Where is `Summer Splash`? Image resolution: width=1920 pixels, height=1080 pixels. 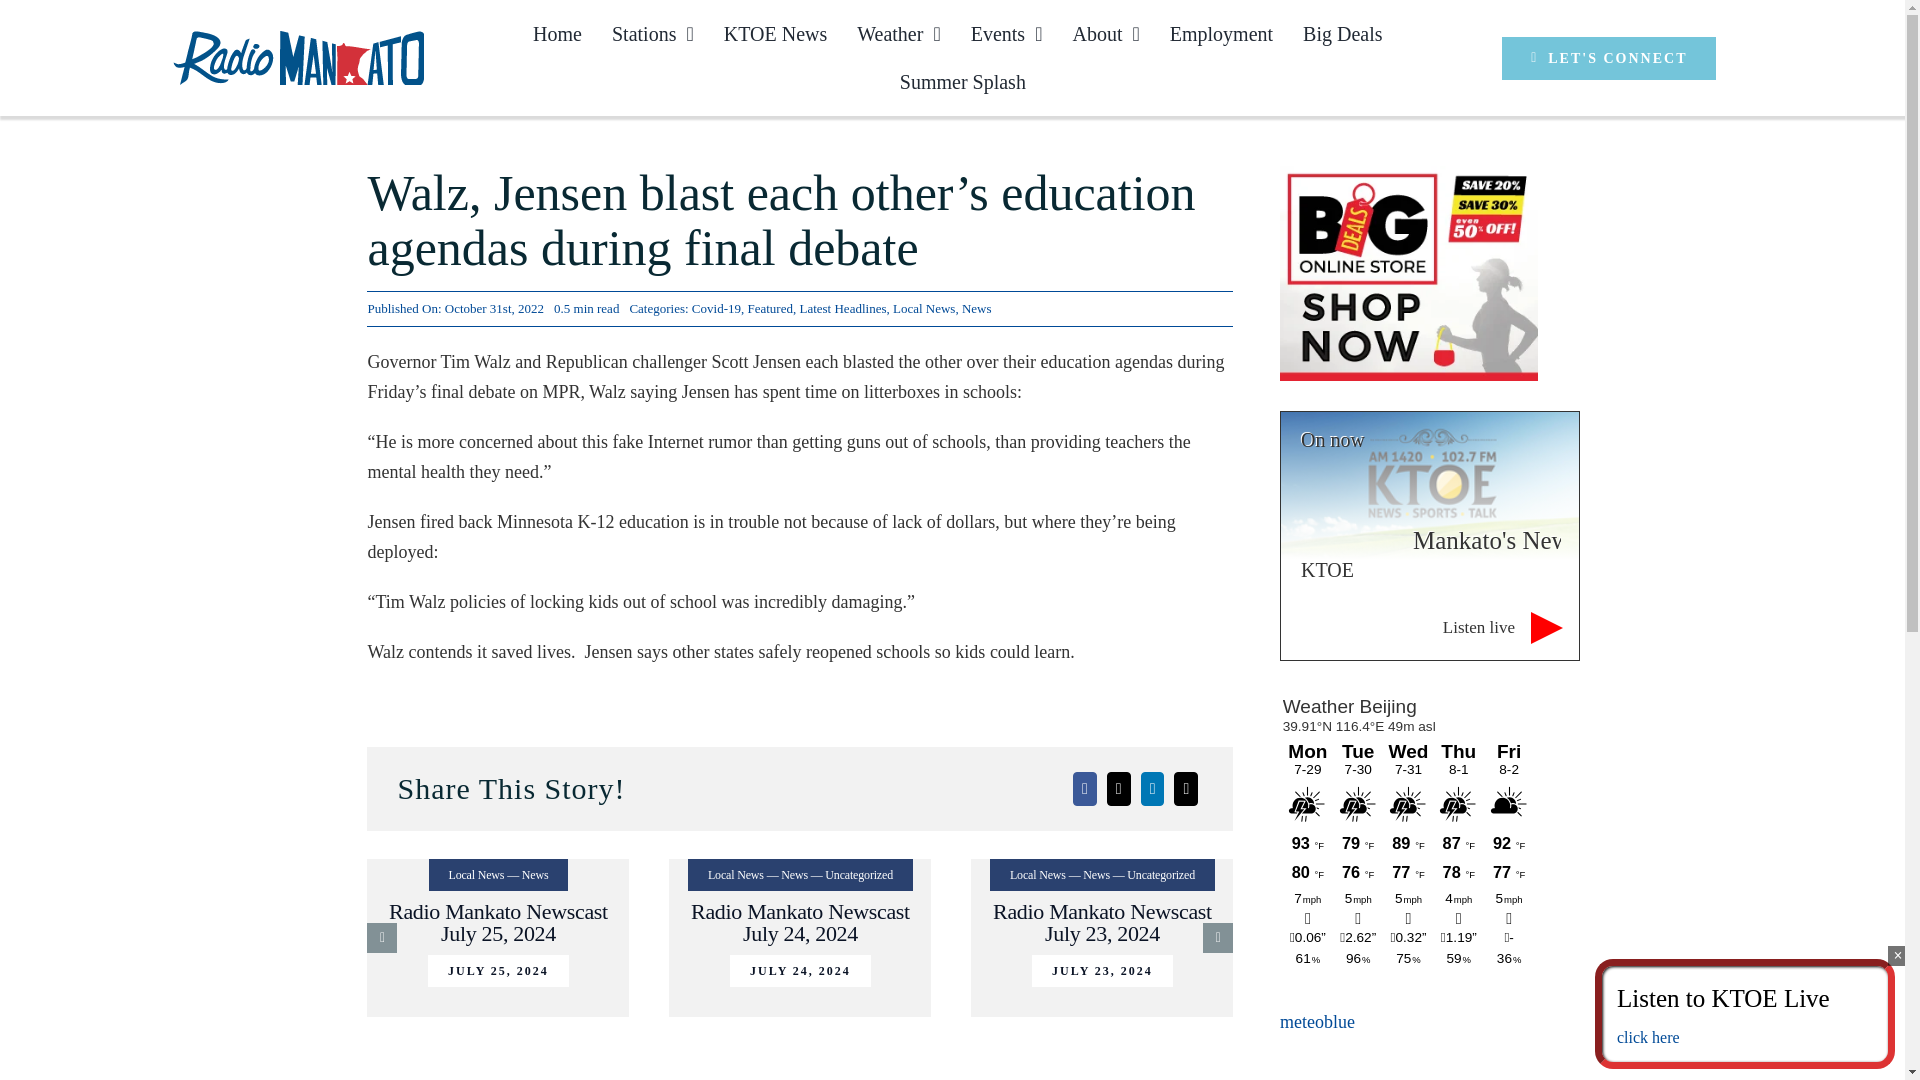 Summer Splash is located at coordinates (963, 82).